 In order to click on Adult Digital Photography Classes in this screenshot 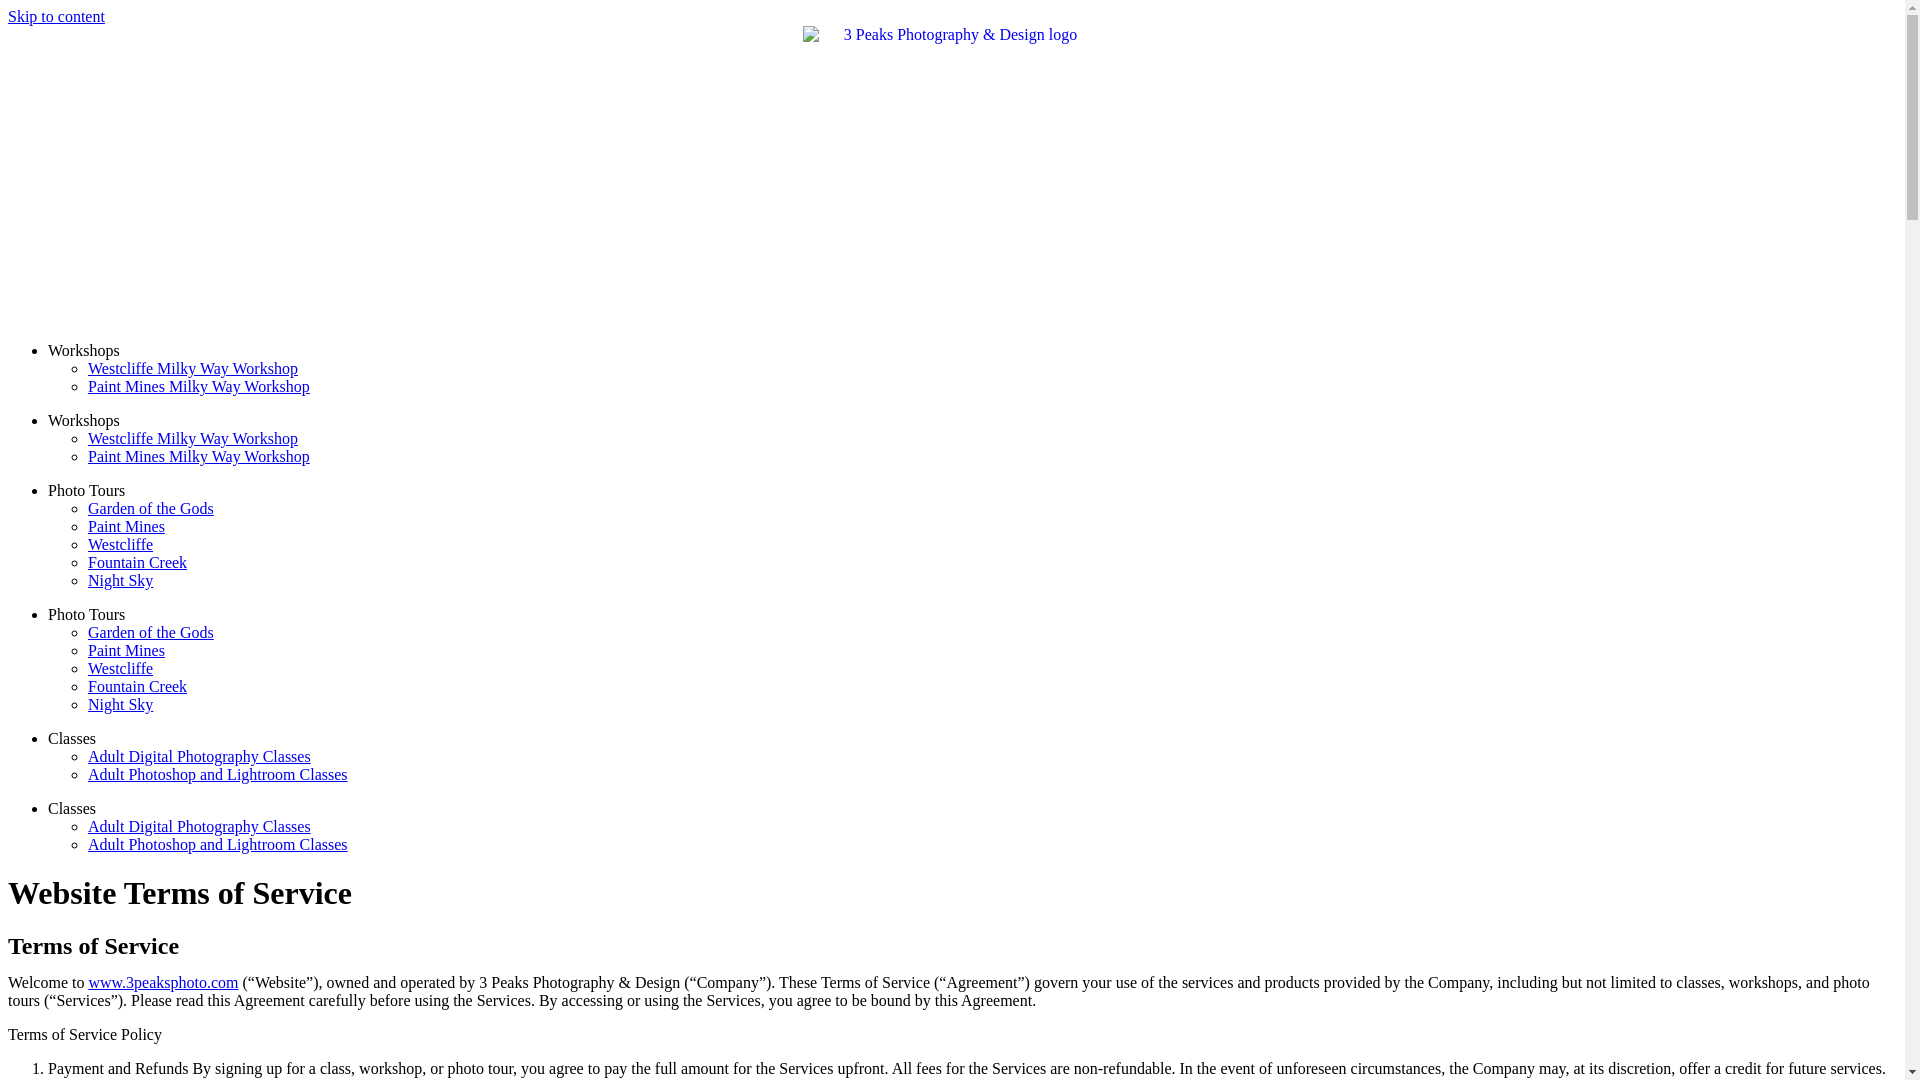, I will do `click(200, 826)`.